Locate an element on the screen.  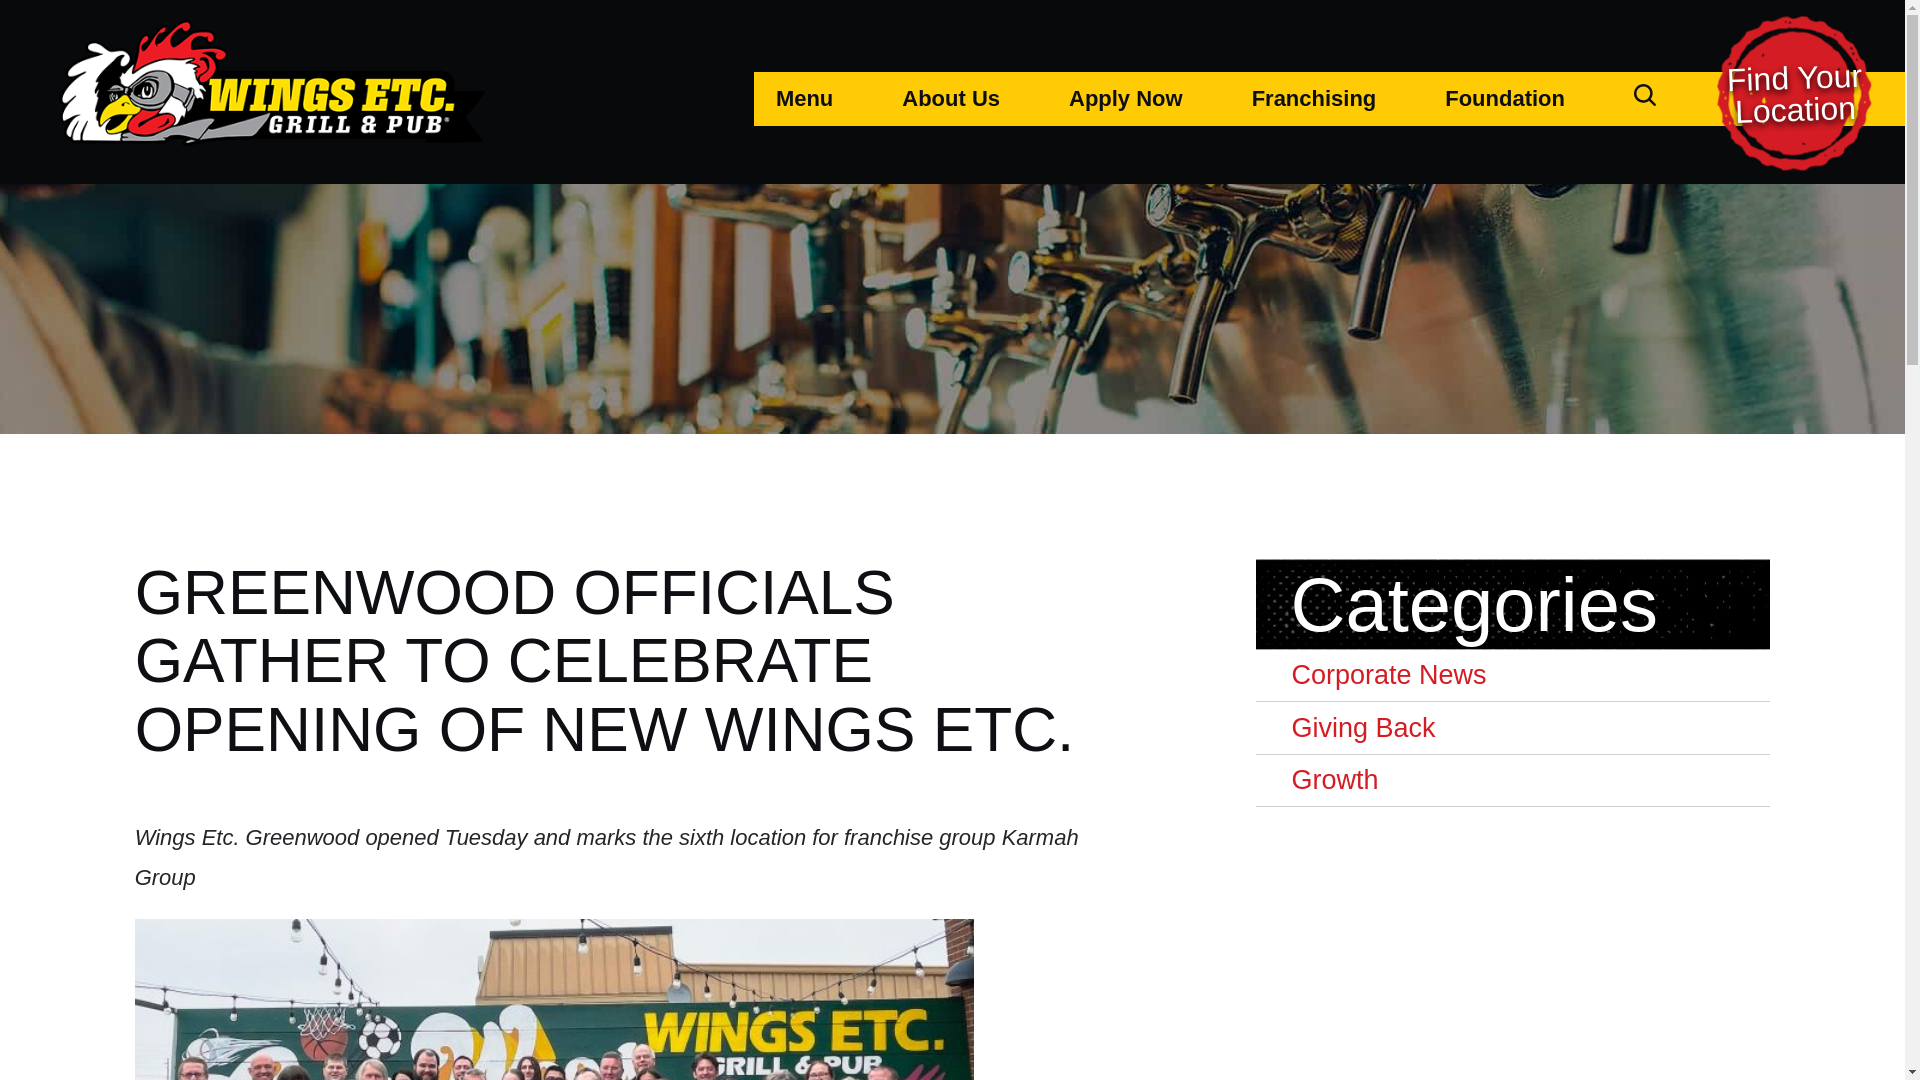
Wings Etc. is located at coordinates (272, 82).